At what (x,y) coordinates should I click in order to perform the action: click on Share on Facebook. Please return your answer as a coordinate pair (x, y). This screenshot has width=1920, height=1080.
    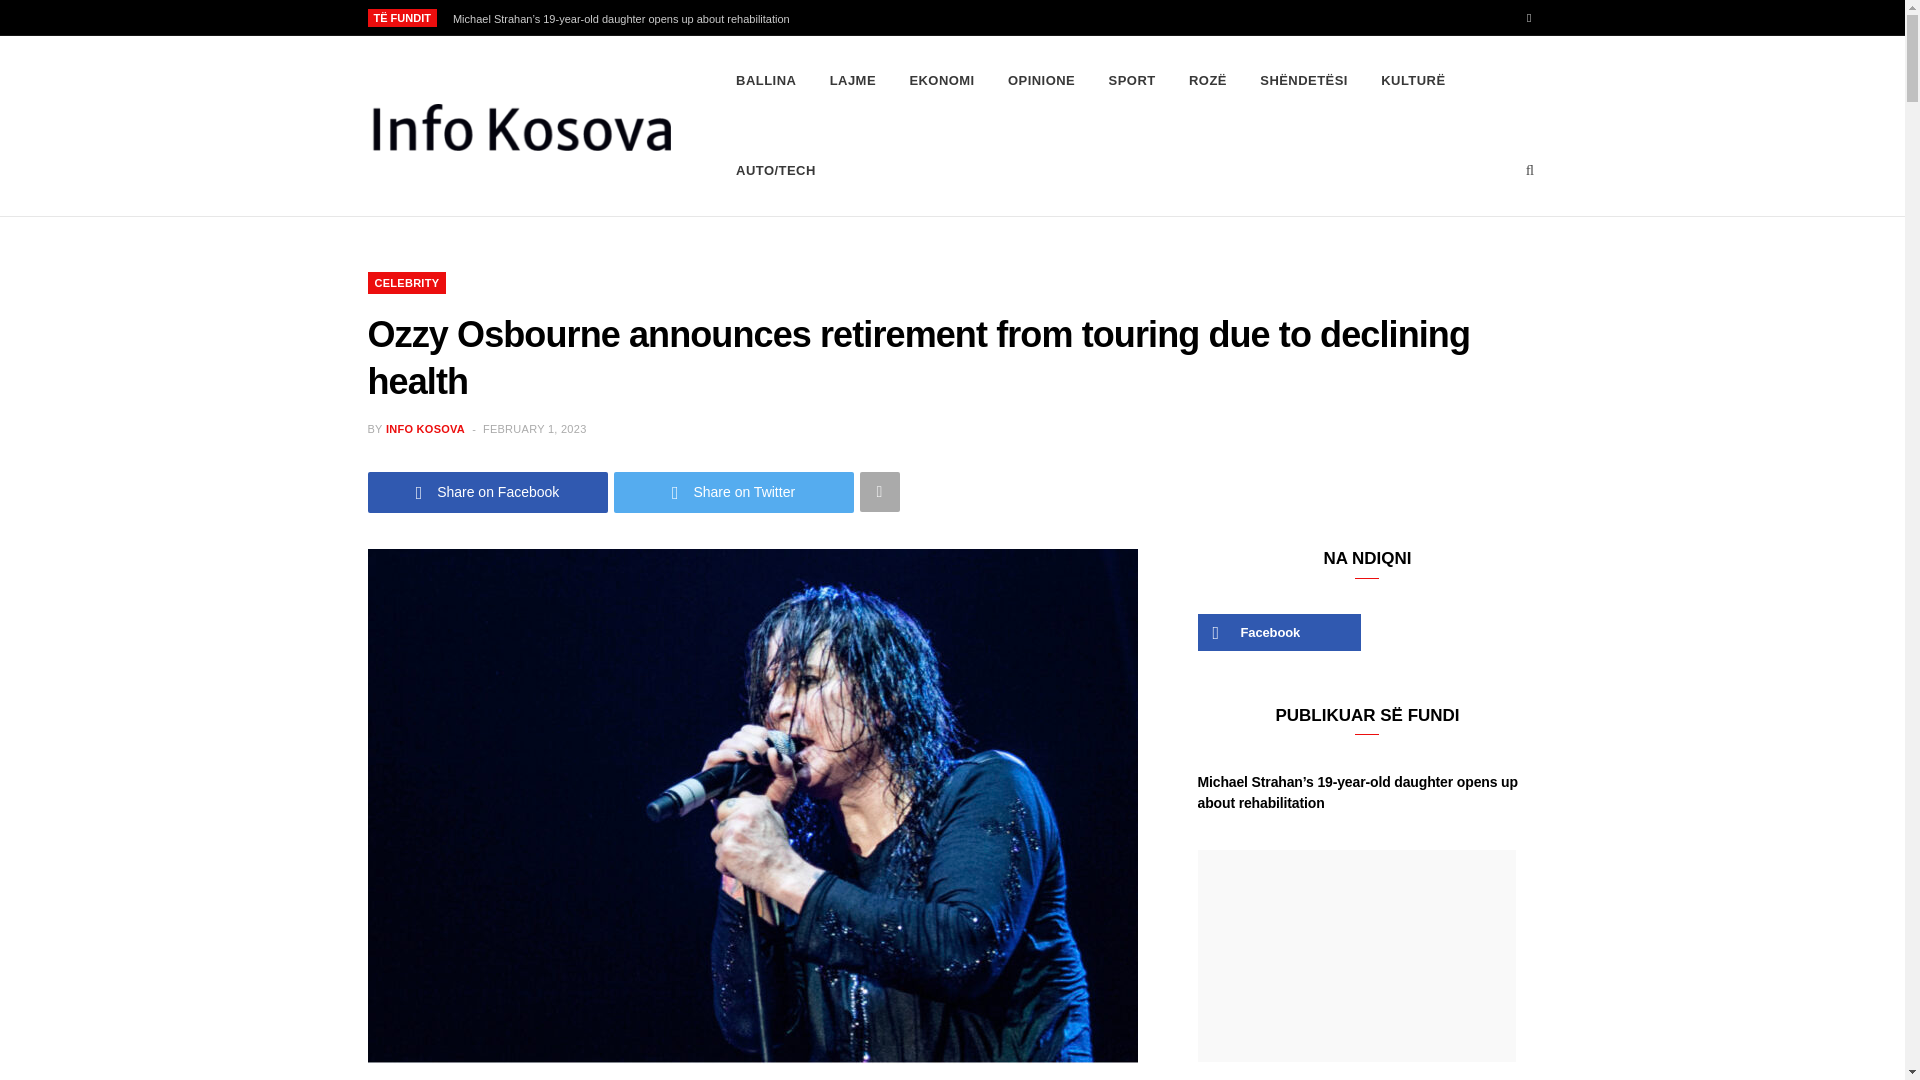
    Looking at the image, I should click on (488, 492).